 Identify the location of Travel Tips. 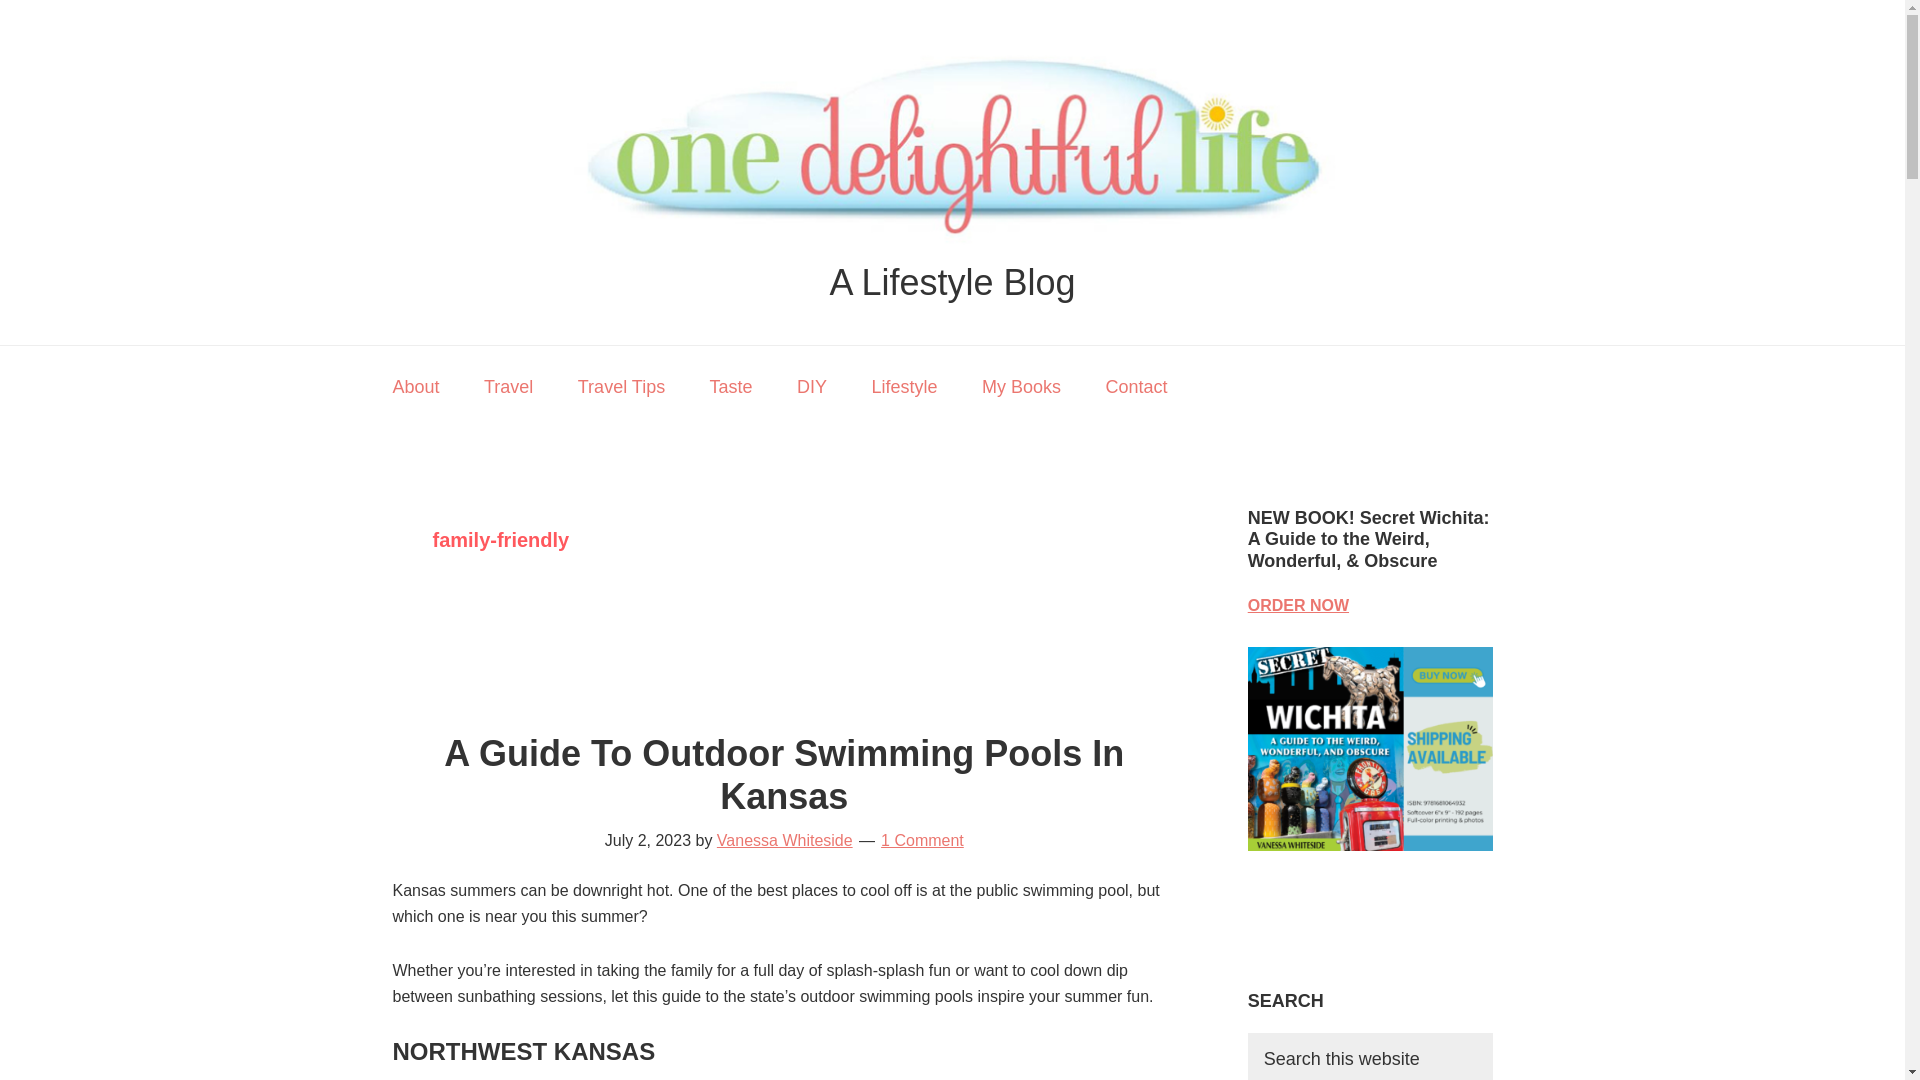
(622, 386).